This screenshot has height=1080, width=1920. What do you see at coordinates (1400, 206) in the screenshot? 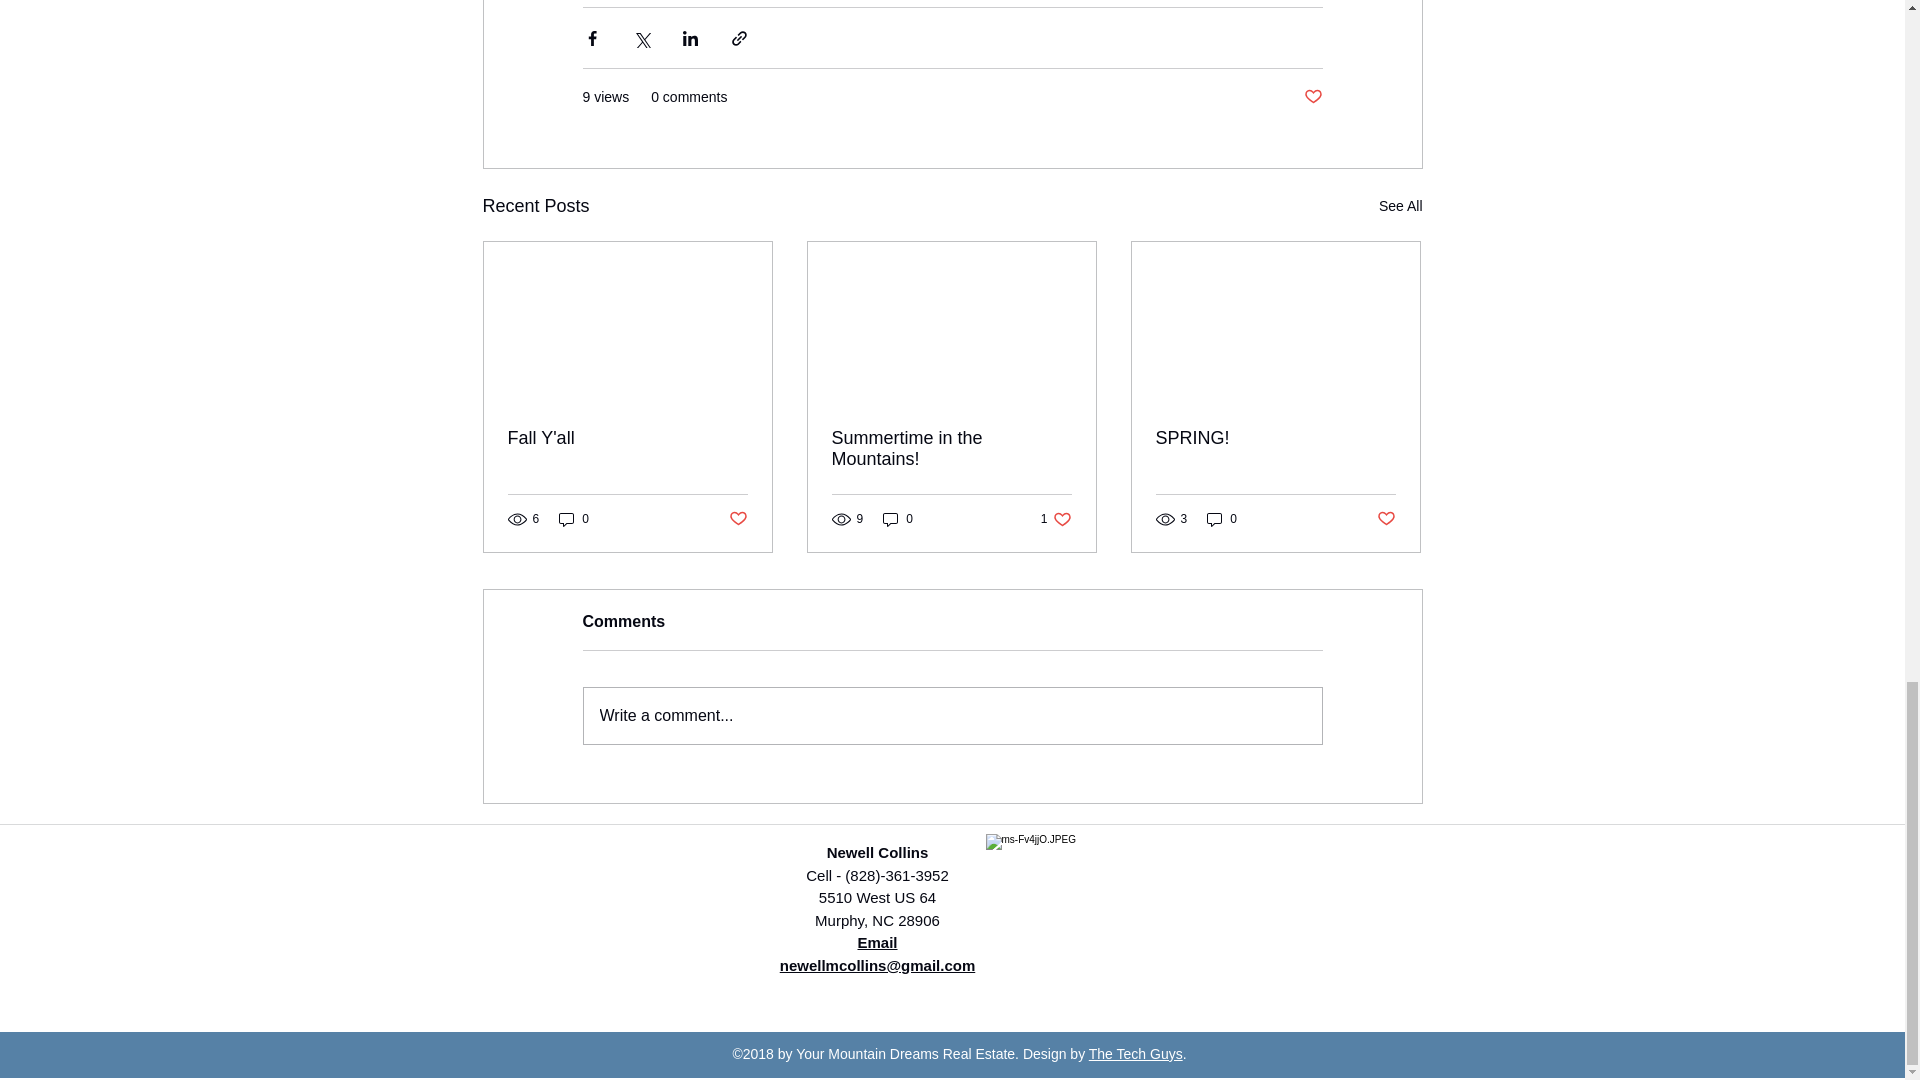
I see `0` at bounding box center [1400, 206].